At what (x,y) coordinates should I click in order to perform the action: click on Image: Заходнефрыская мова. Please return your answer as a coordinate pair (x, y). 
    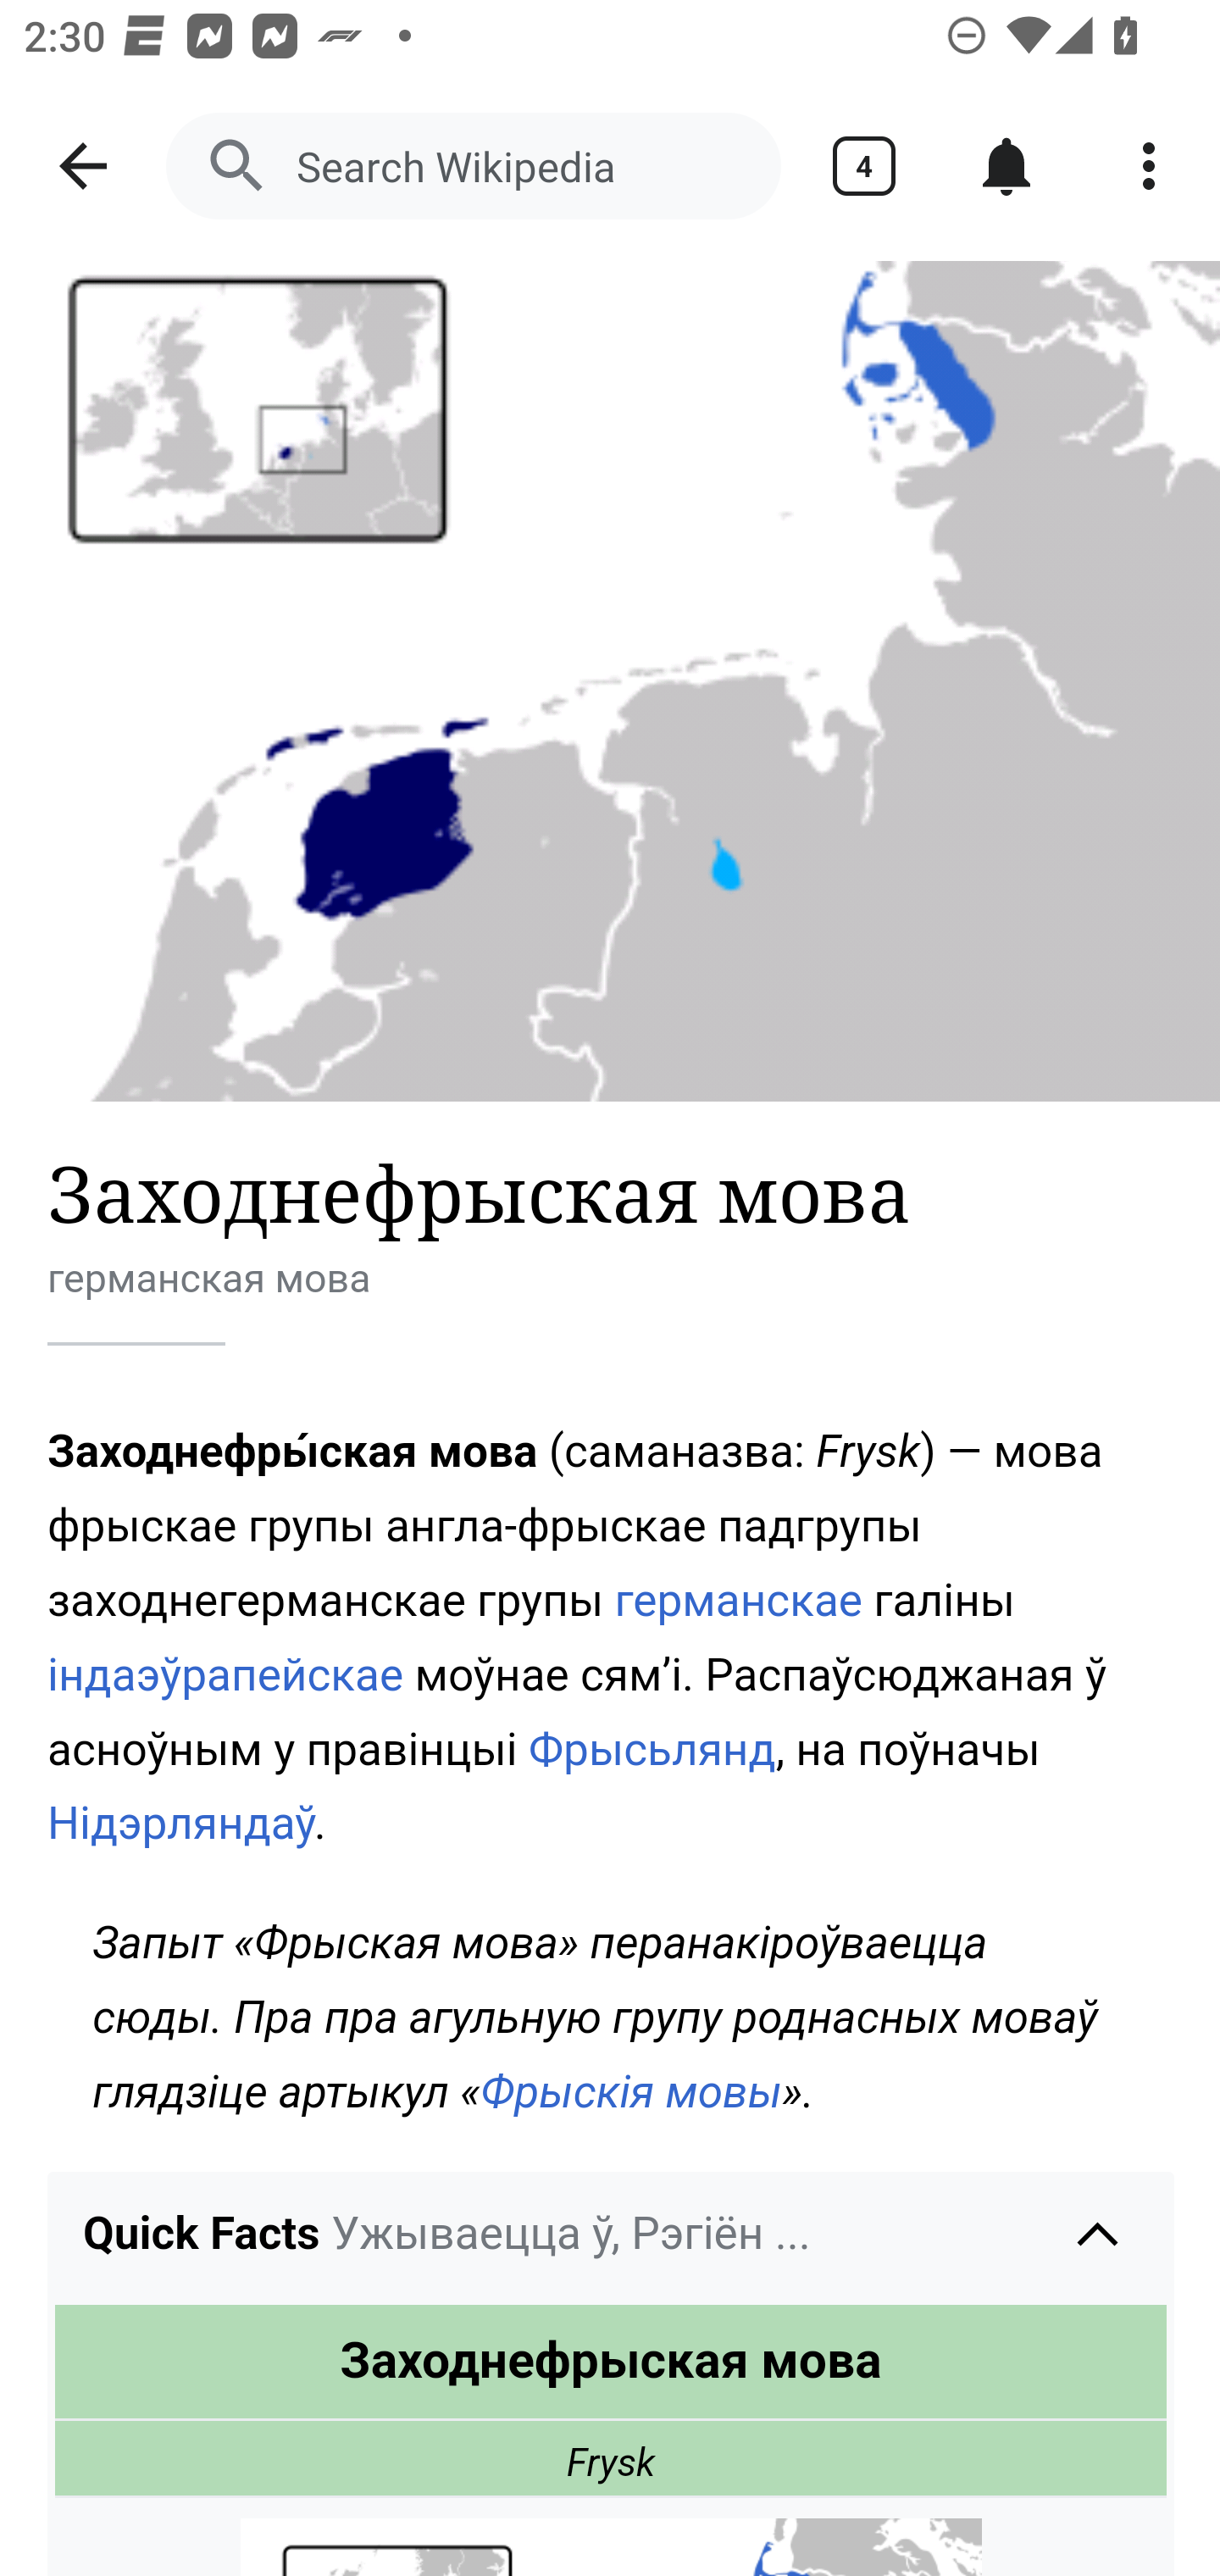
    Looking at the image, I should click on (610, 681).